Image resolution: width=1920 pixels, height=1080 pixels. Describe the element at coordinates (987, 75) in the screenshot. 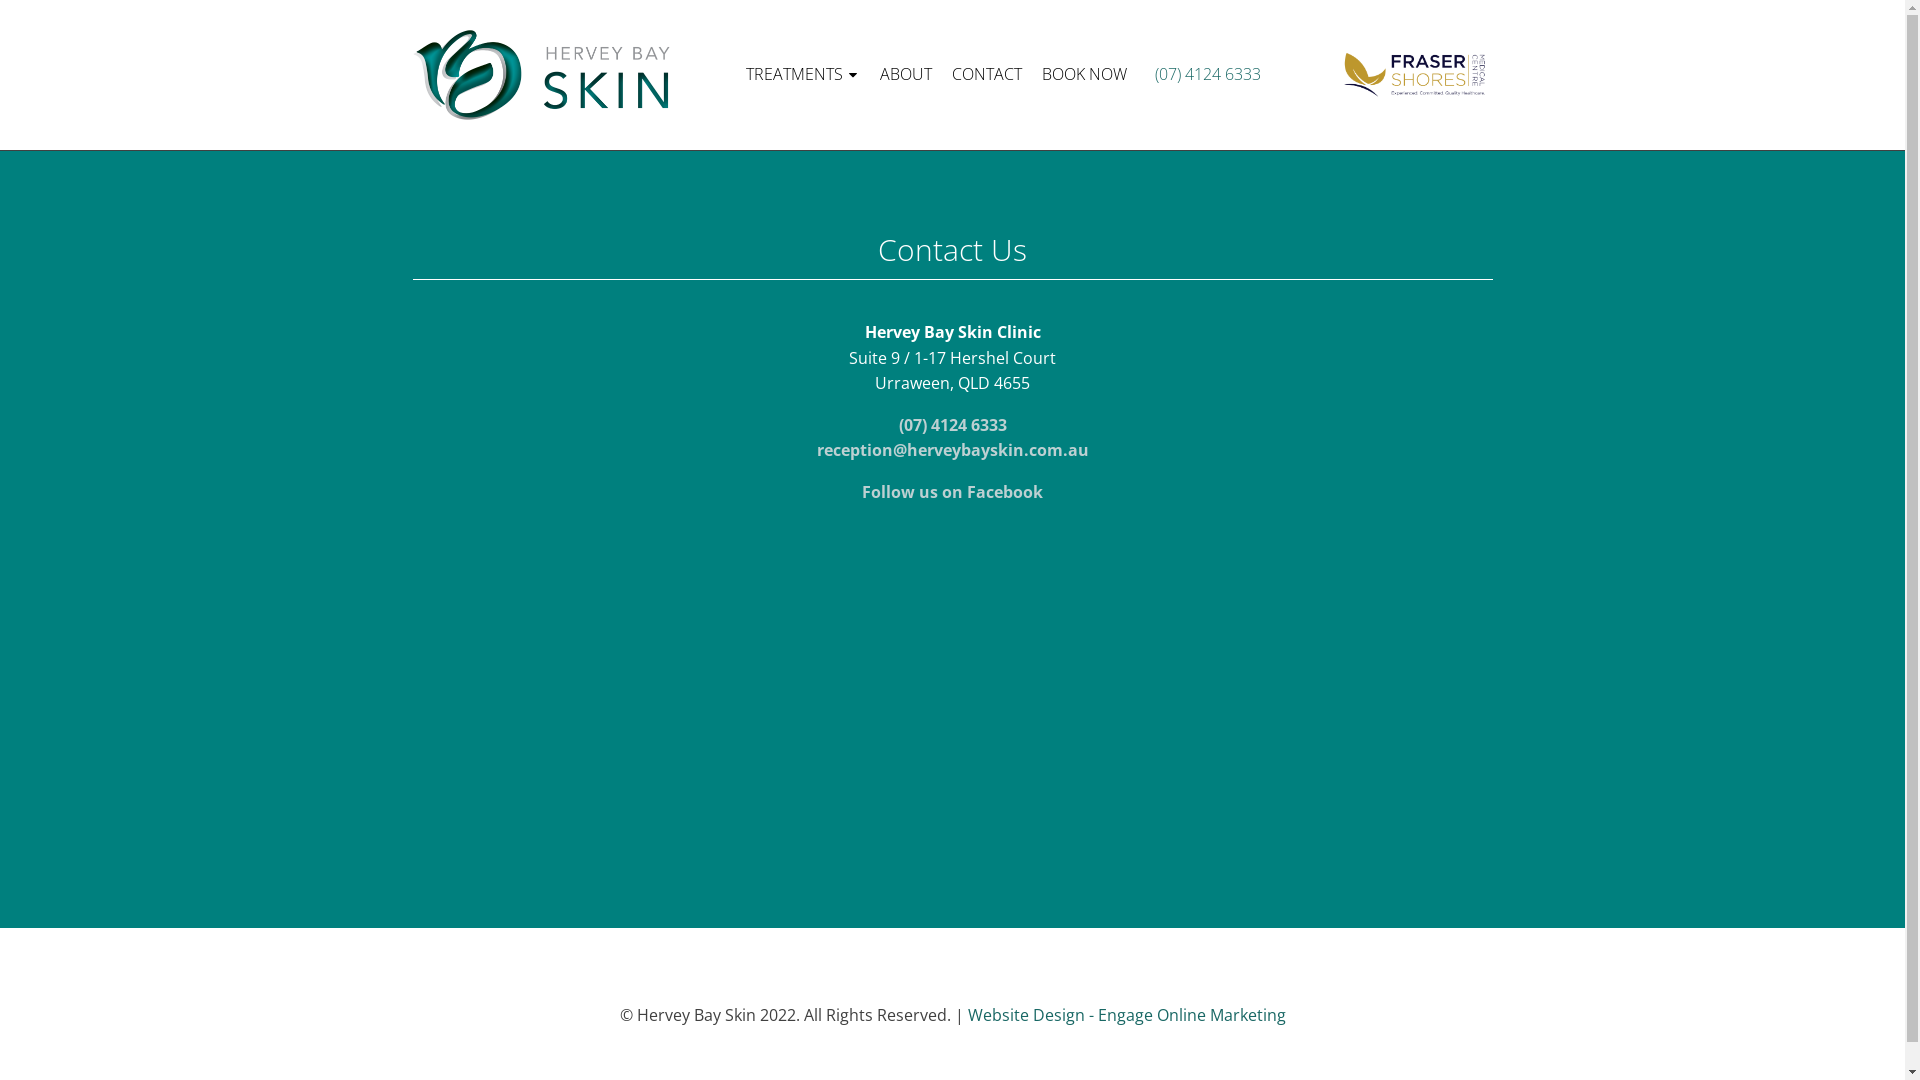

I see `CONTACT` at that location.